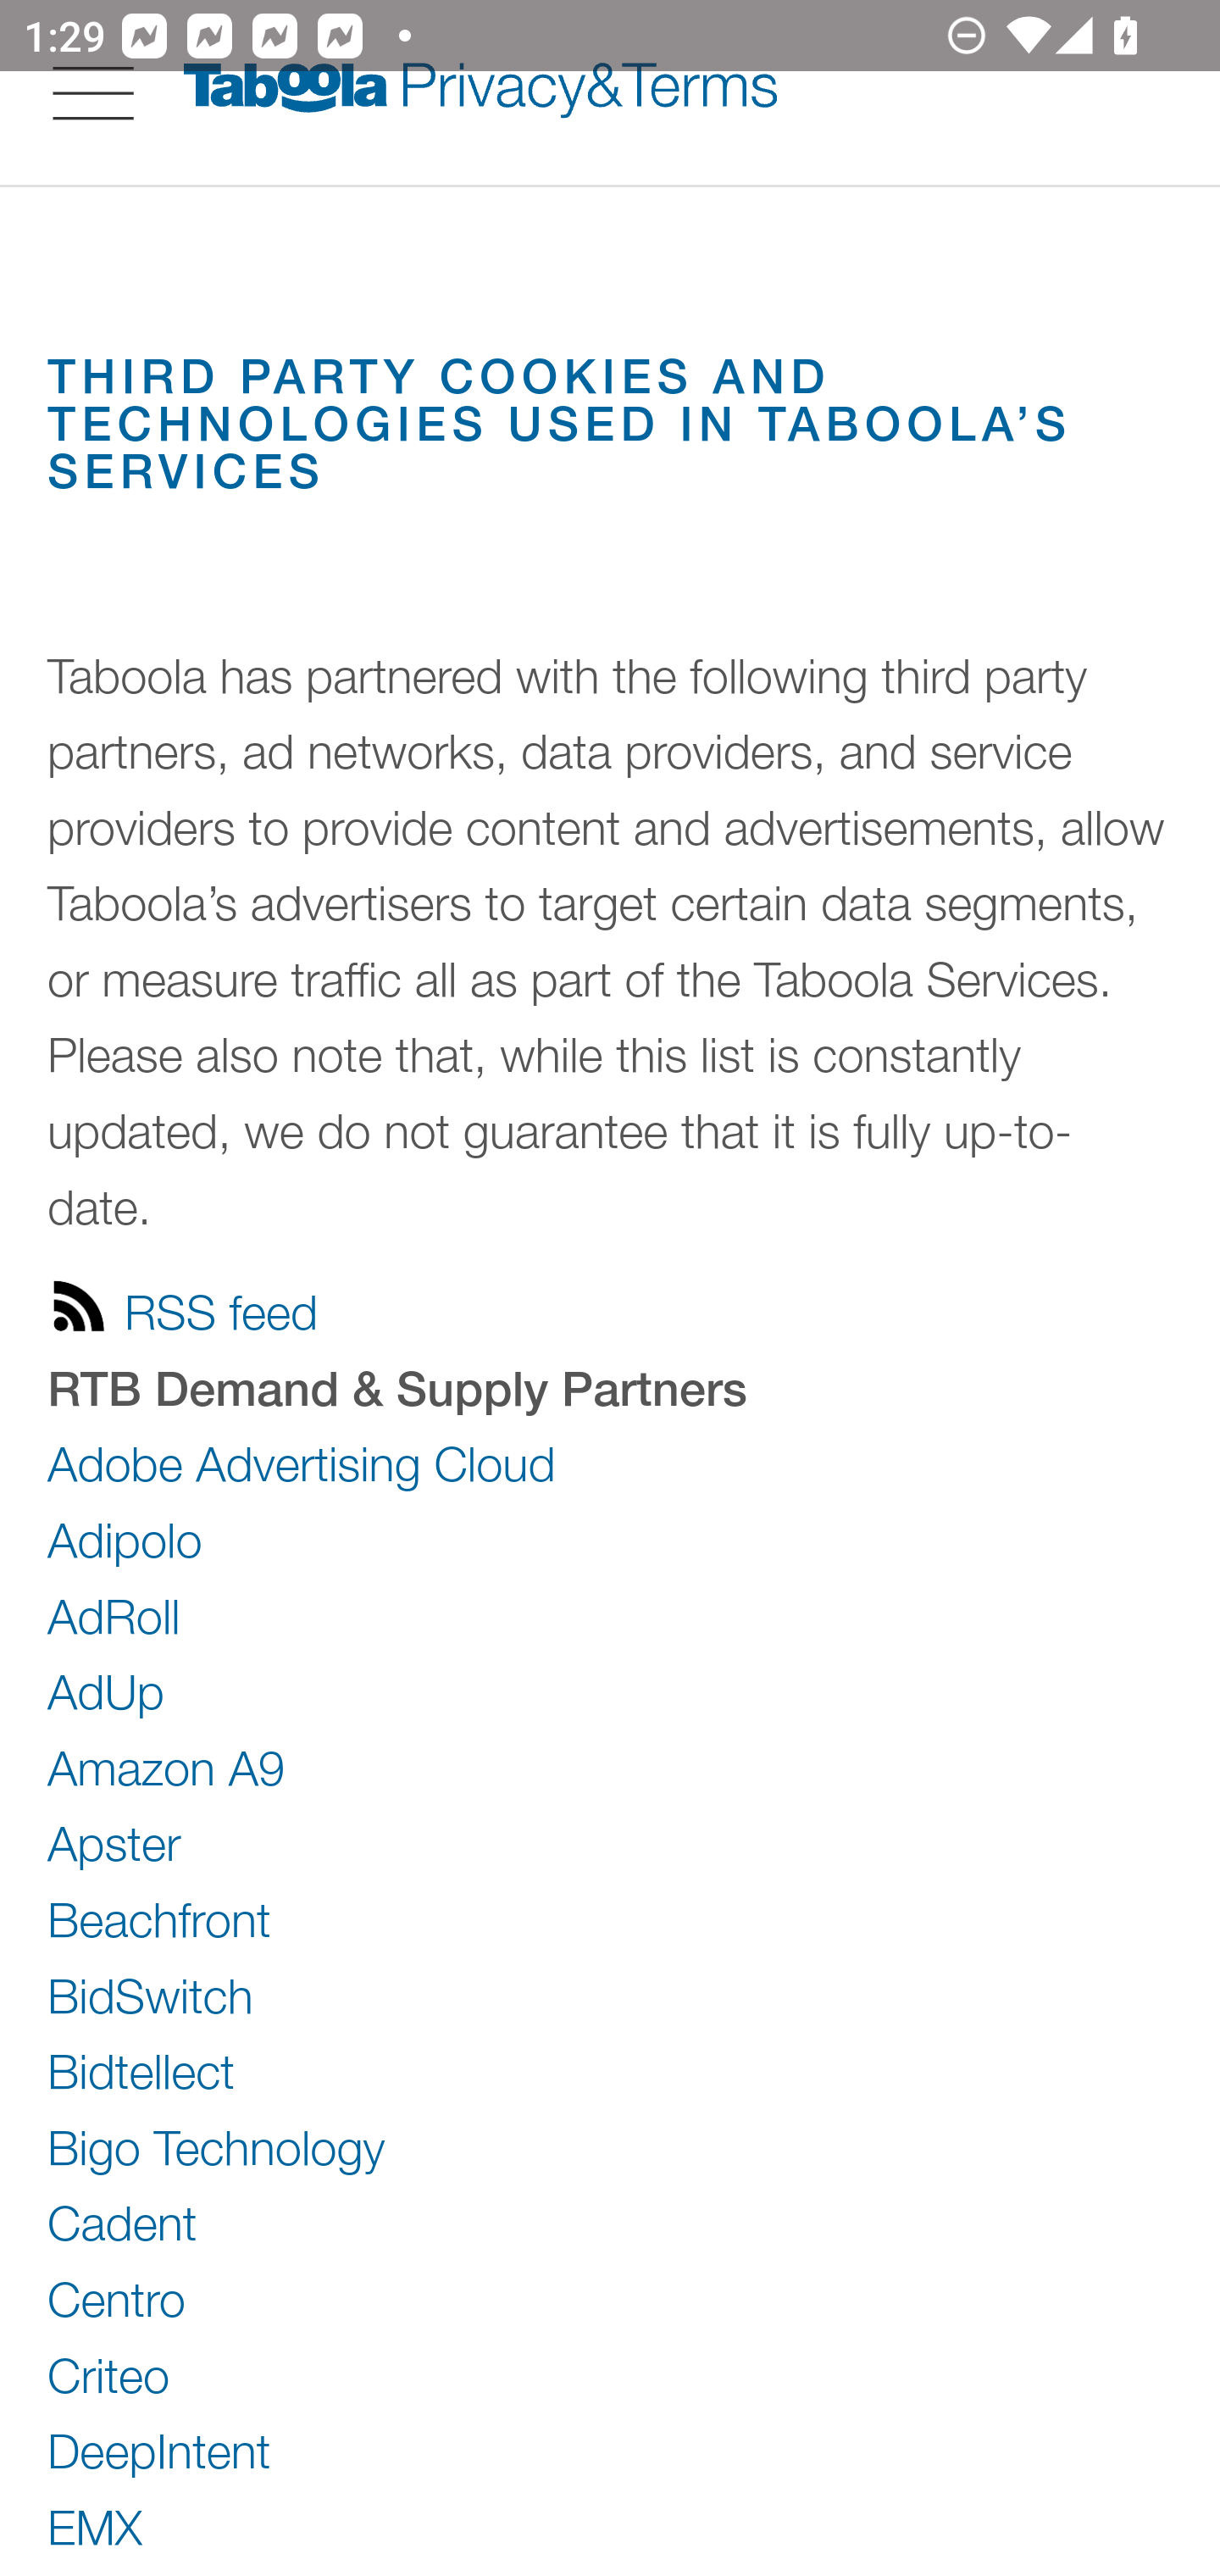 Image resolution: width=1220 pixels, height=2576 pixels. Describe the element at coordinates (115, 1846) in the screenshot. I see `Apster` at that location.